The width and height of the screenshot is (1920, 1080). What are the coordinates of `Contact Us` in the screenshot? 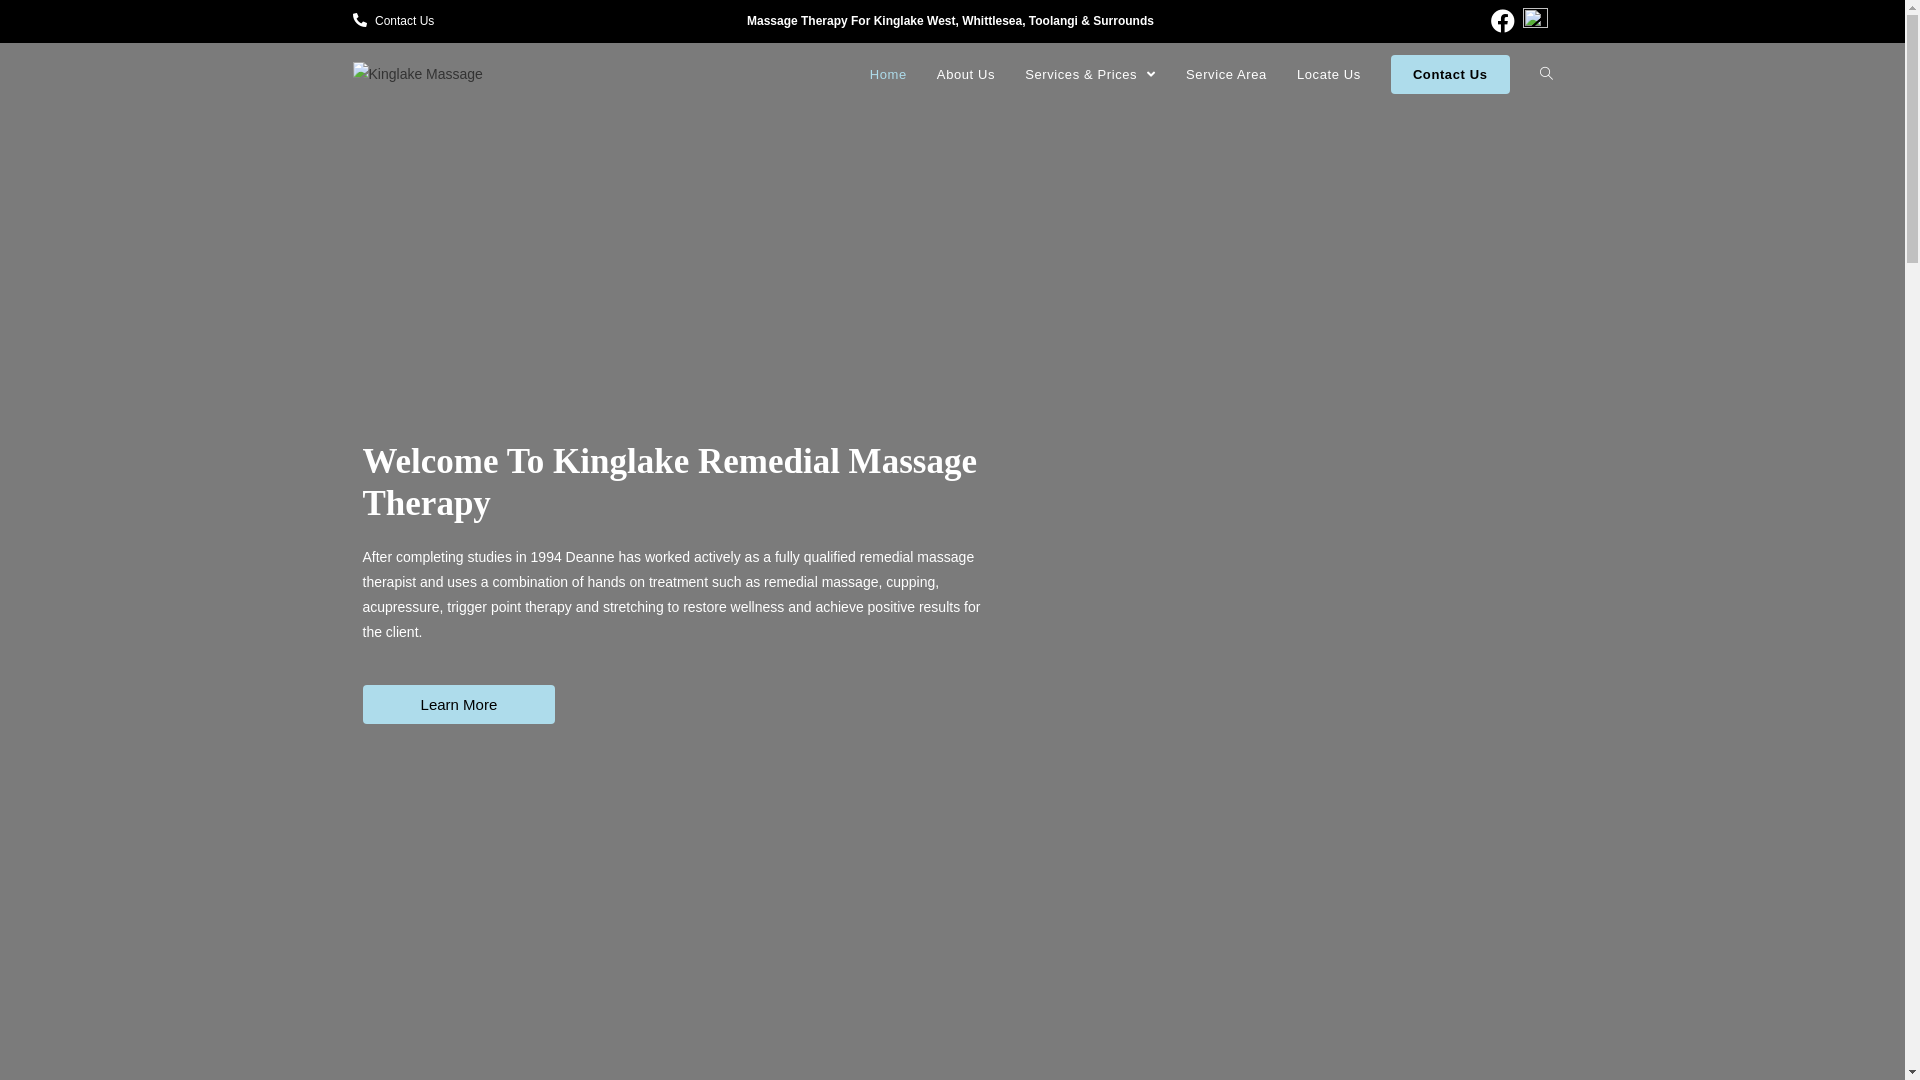 It's located at (393, 22).